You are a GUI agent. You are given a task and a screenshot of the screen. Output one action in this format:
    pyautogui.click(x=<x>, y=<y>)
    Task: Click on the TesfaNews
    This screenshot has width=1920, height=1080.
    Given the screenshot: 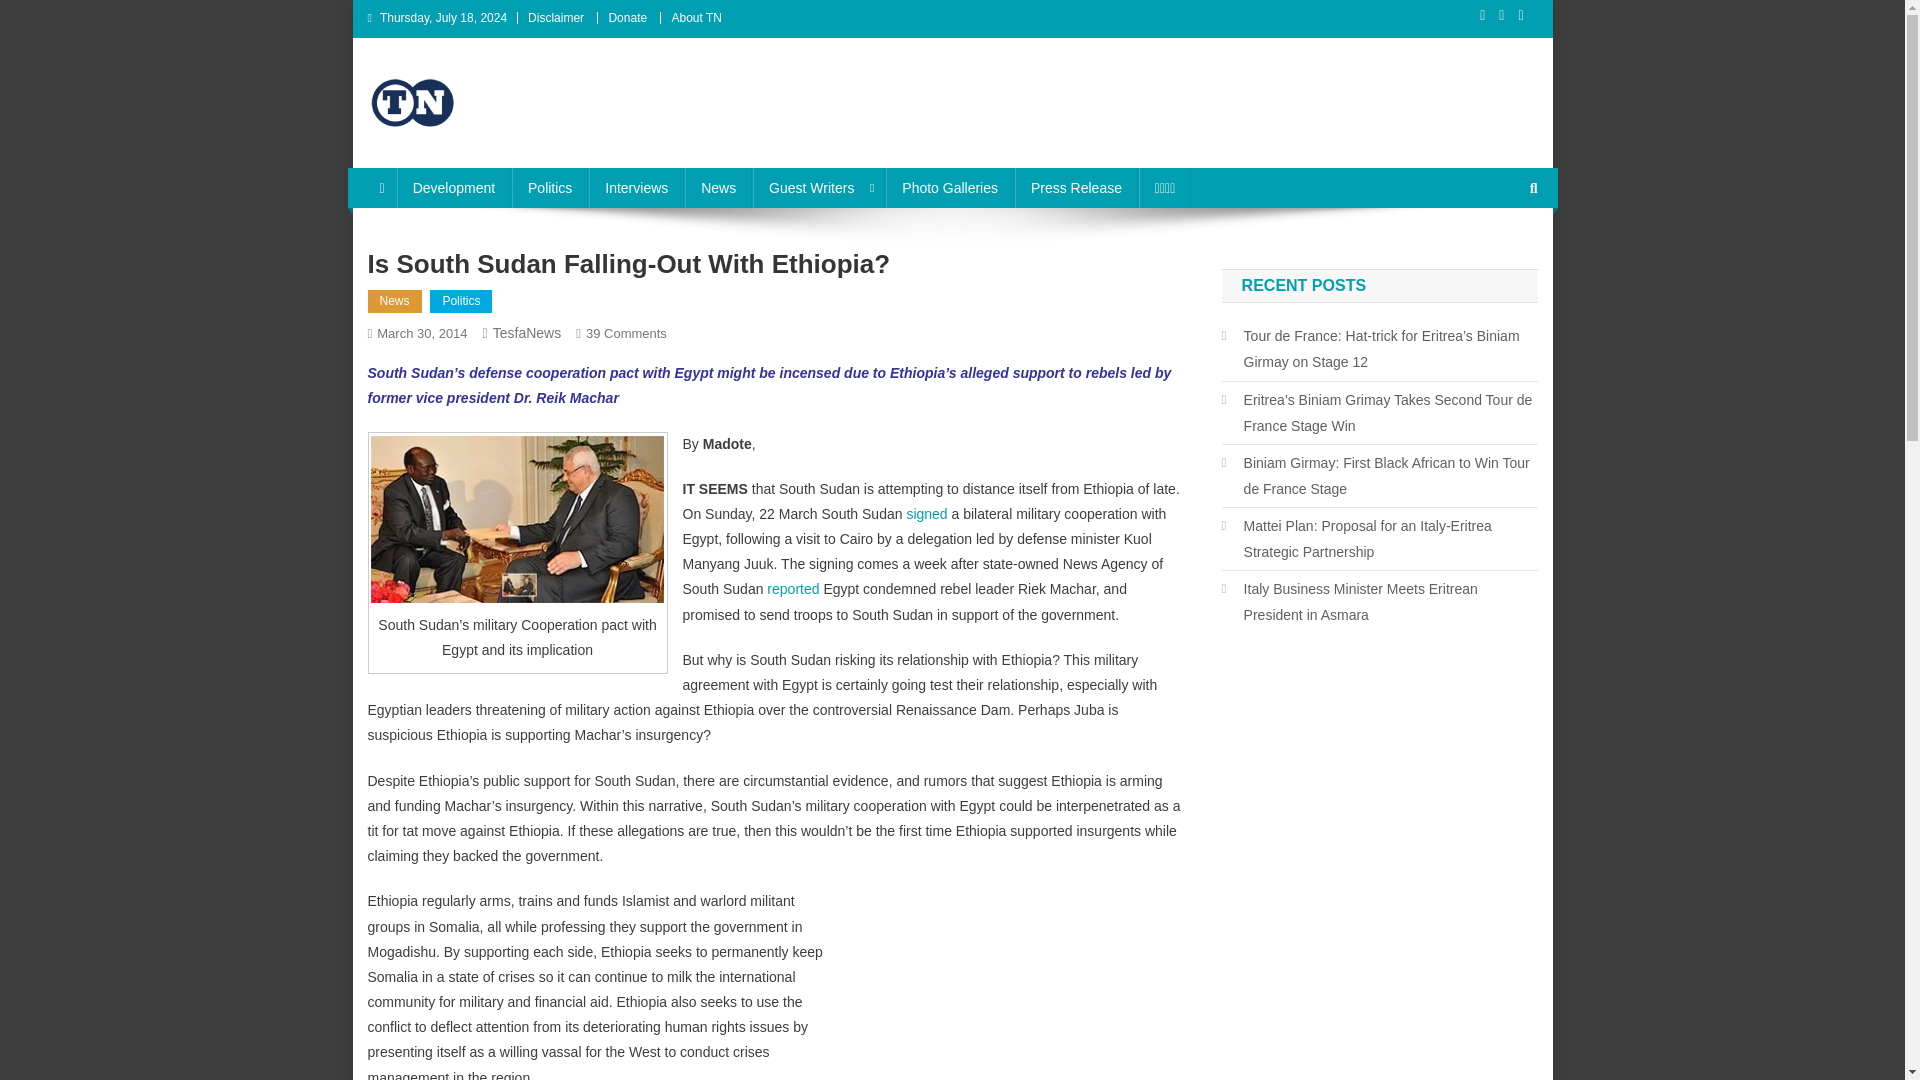 What is the action you would take?
    pyautogui.click(x=718, y=188)
    